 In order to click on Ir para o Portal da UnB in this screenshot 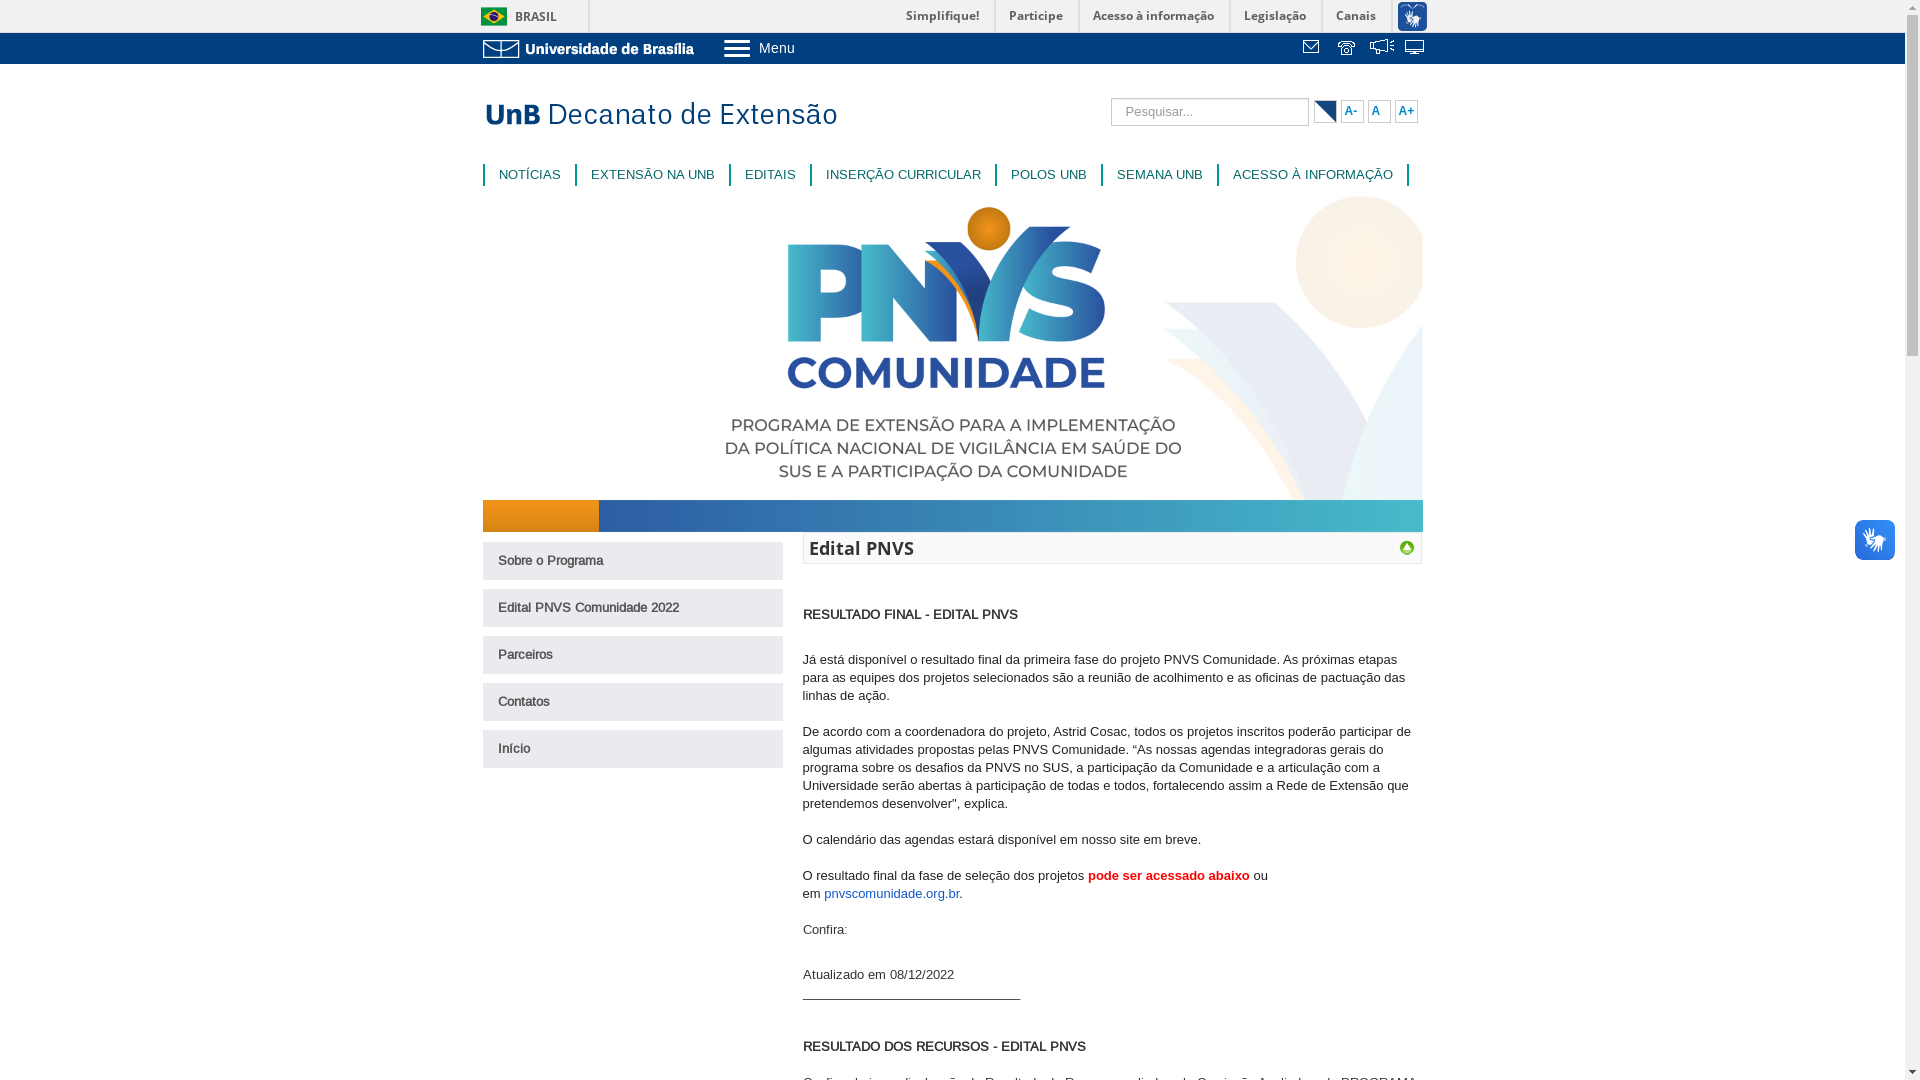, I will do `click(592, 48)`.